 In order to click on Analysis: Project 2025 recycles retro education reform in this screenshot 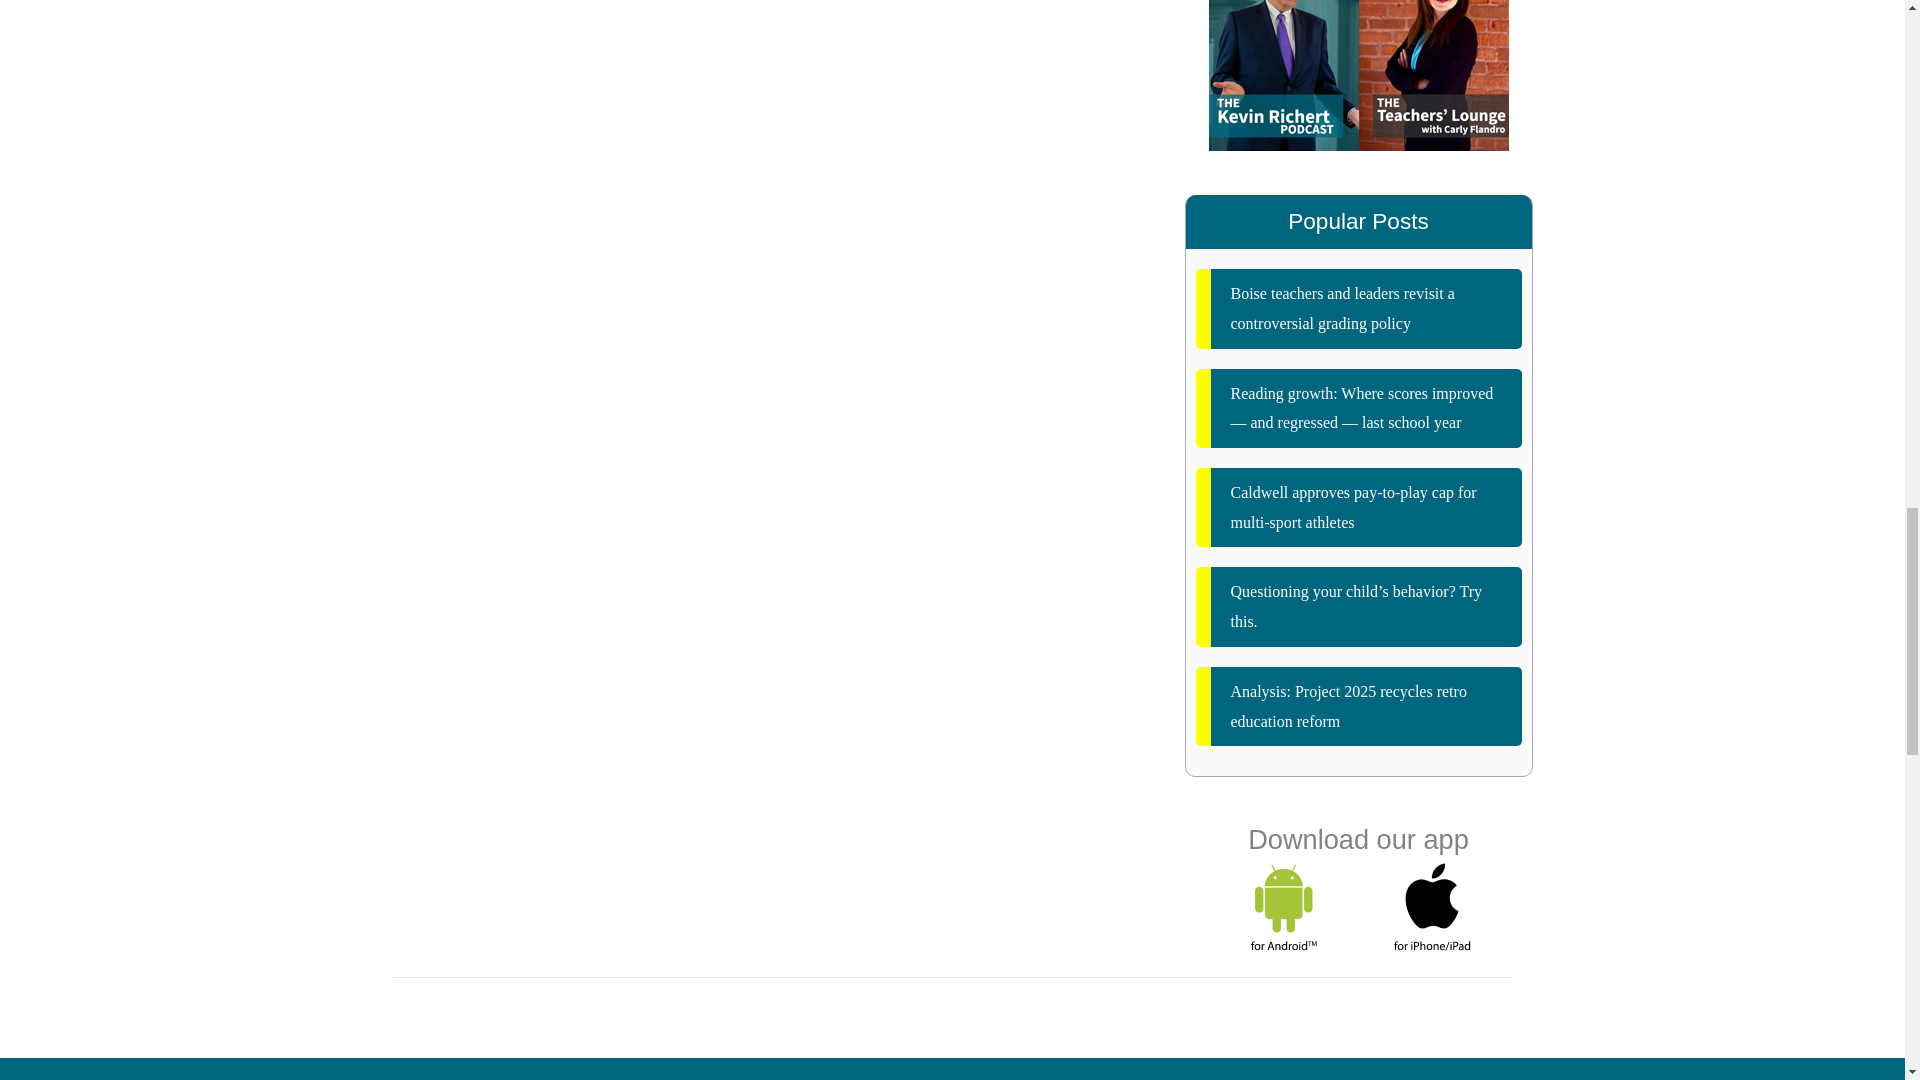, I will do `click(1359, 706)`.